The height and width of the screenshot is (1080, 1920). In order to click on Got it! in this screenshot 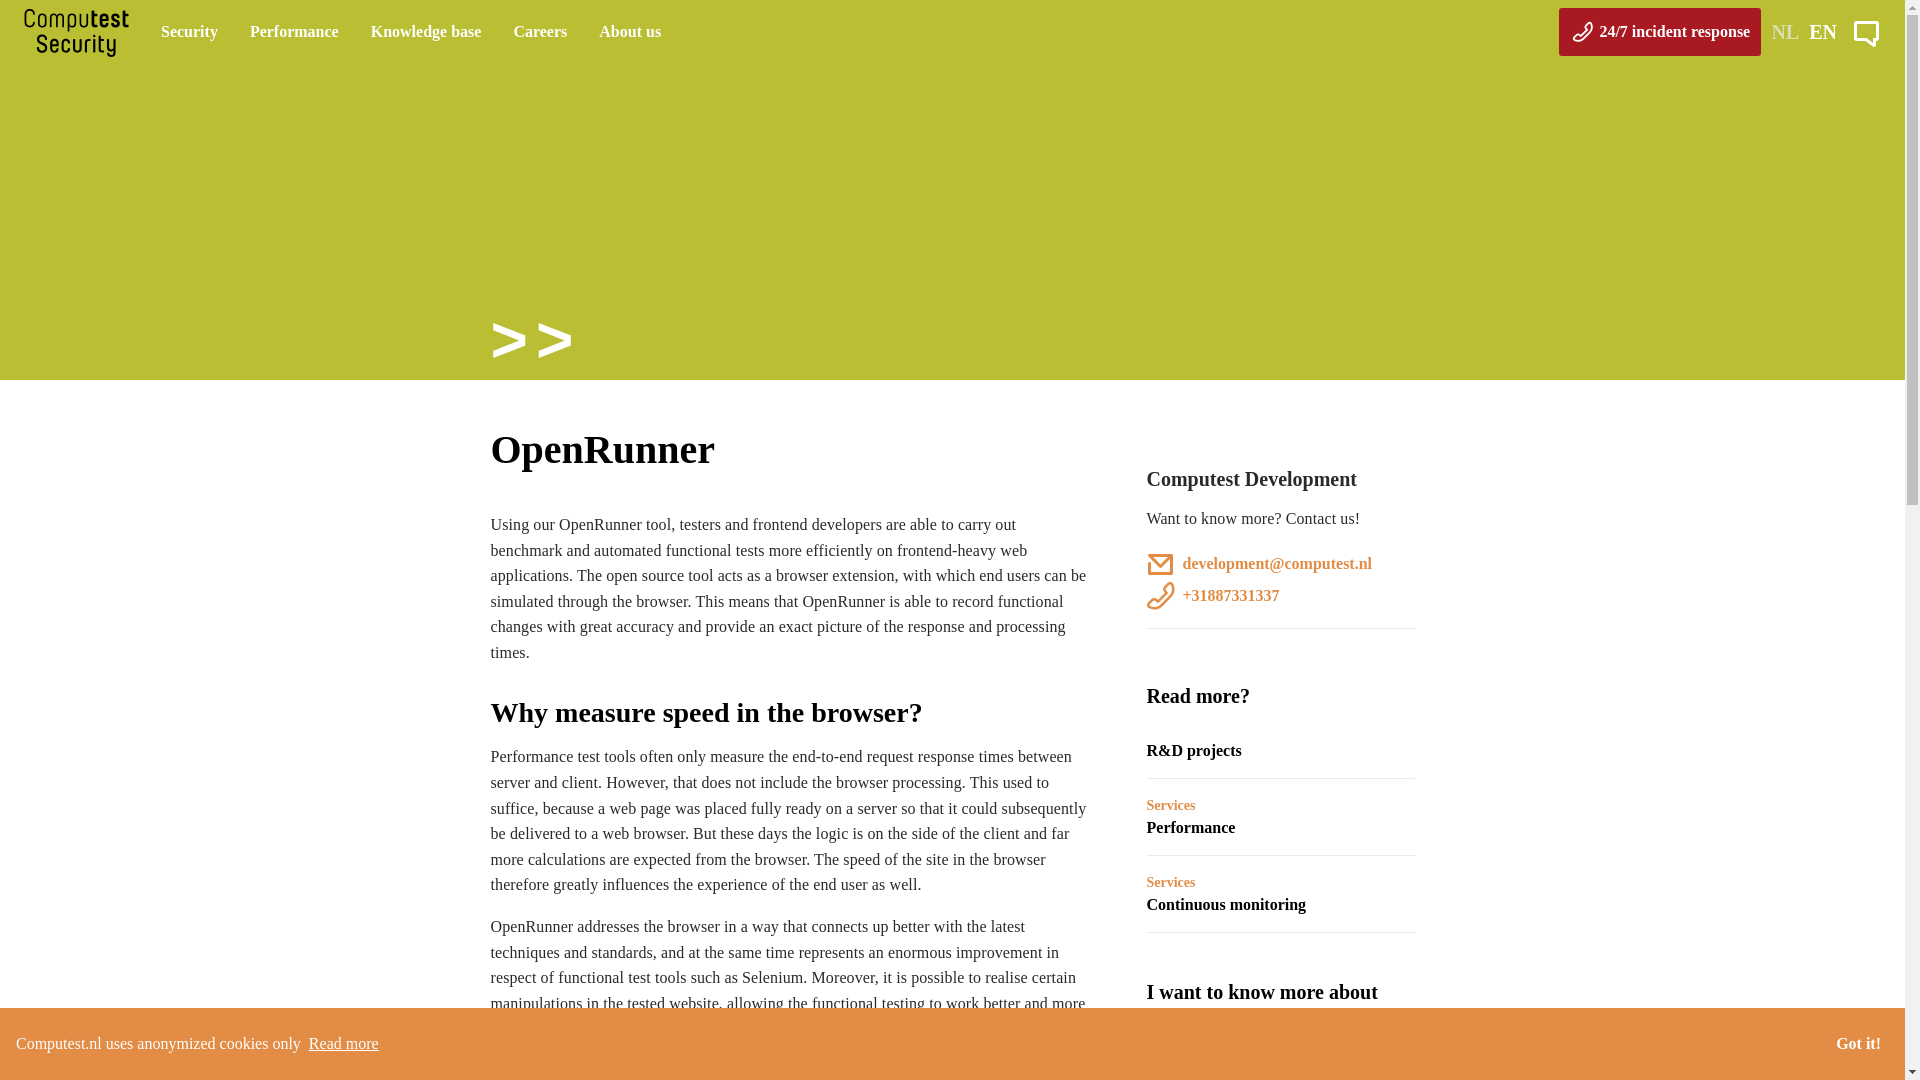, I will do `click(1858, 1043)`.